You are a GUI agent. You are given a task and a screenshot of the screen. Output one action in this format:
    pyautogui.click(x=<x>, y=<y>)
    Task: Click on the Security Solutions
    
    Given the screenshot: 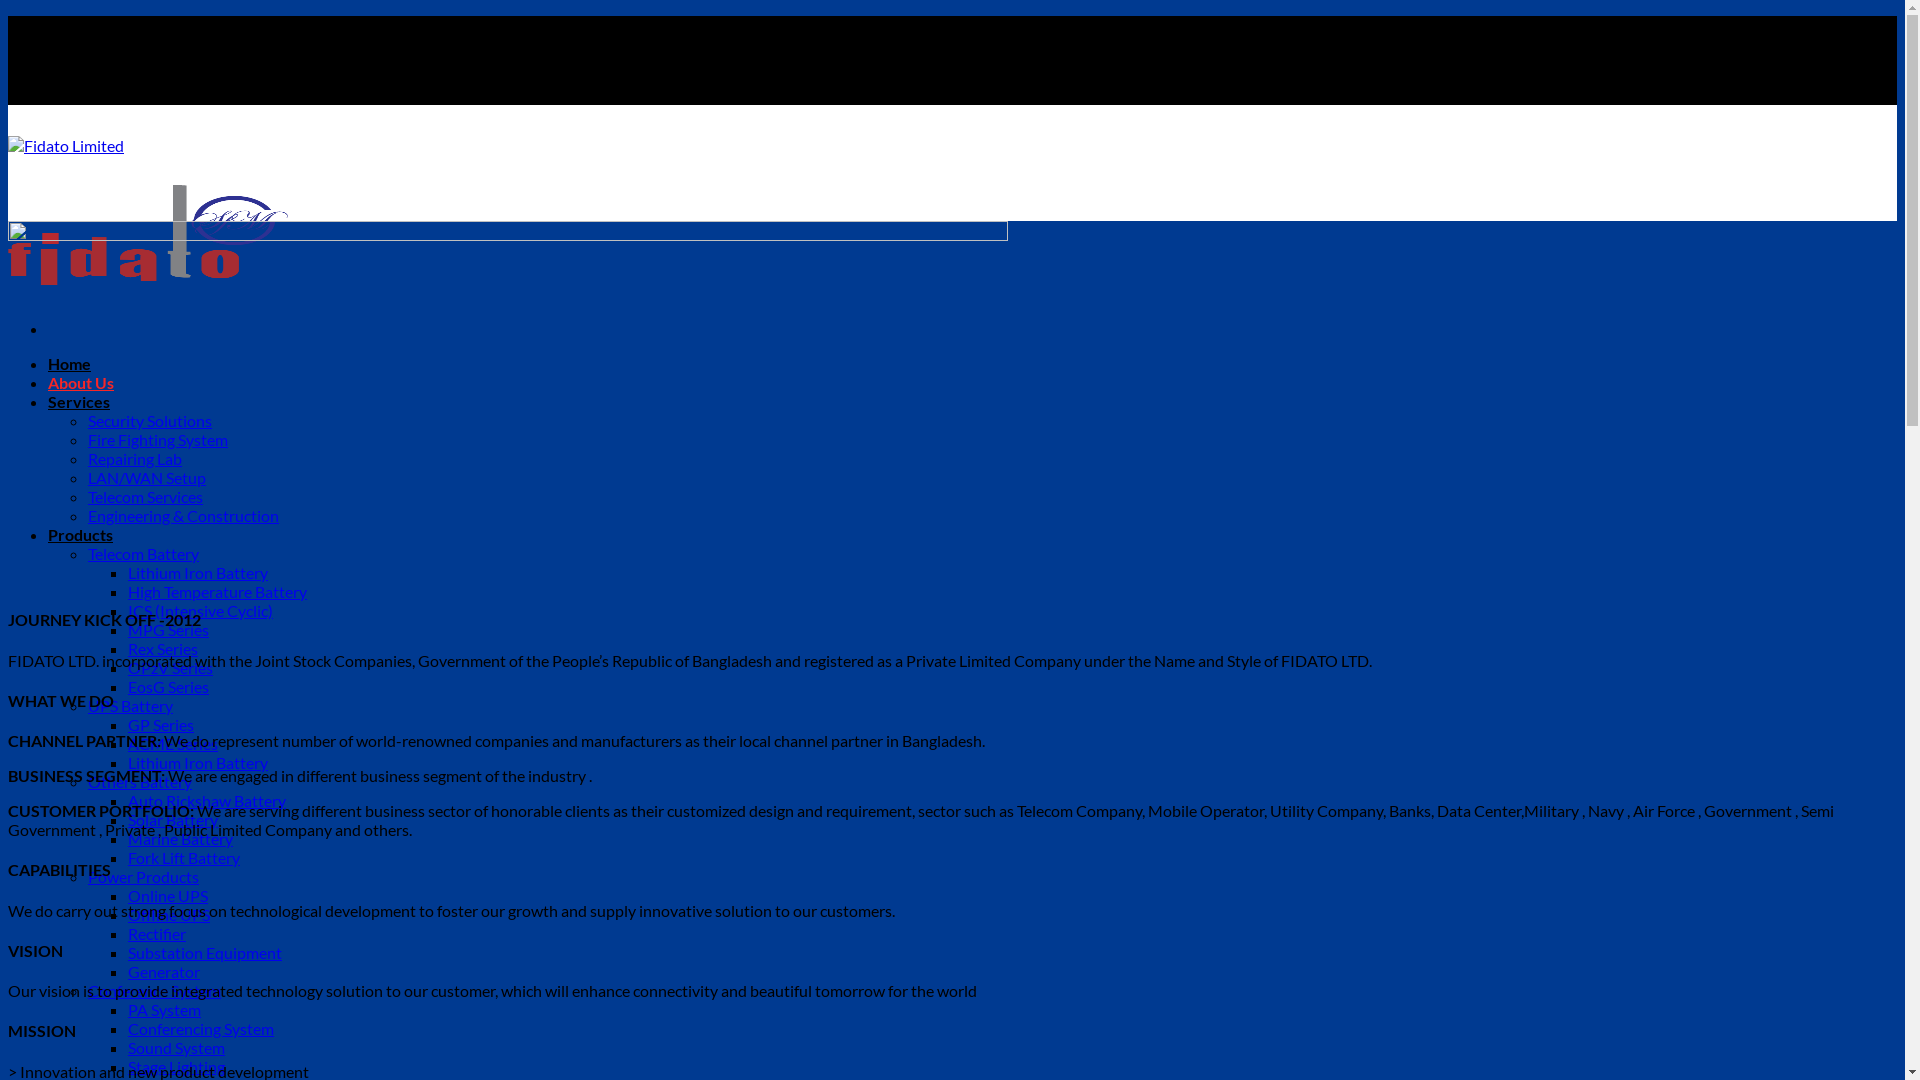 What is the action you would take?
    pyautogui.click(x=150, y=420)
    